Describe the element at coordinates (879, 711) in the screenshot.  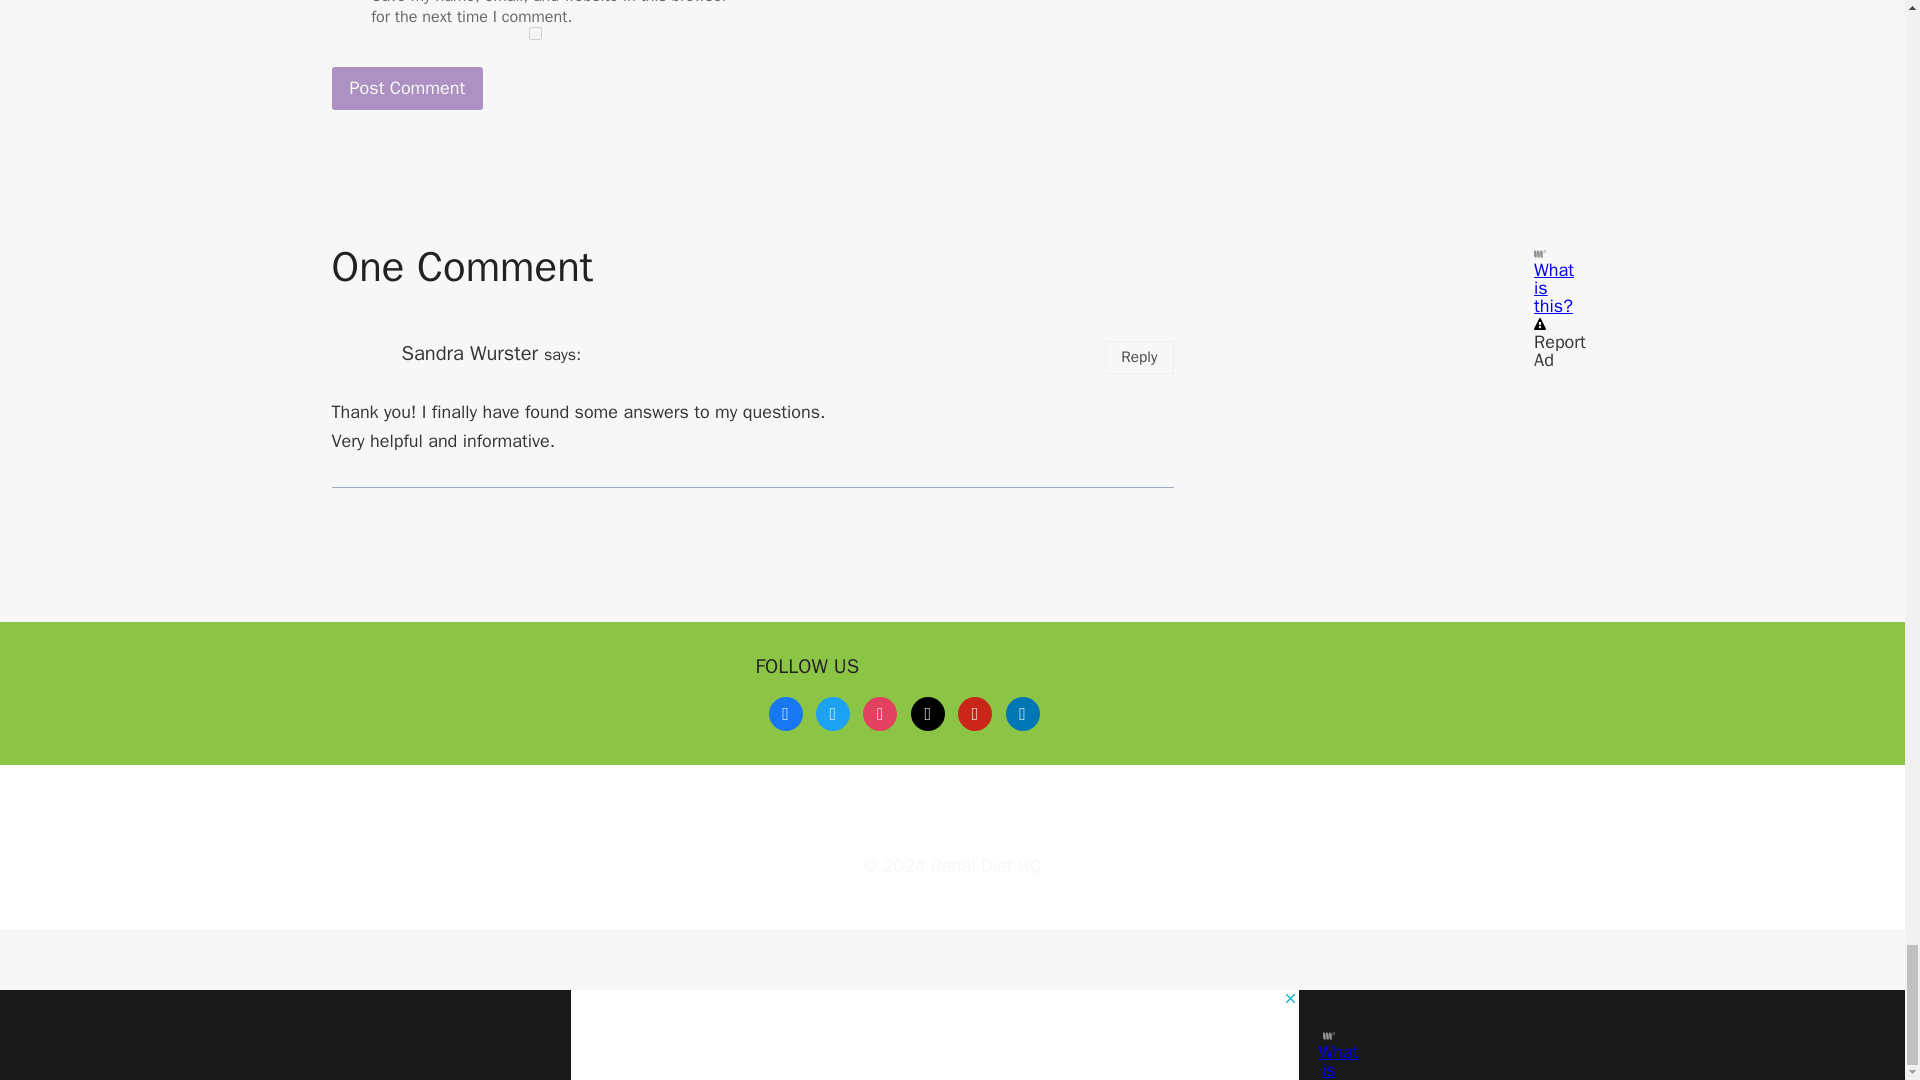
I see `Instagram` at that location.